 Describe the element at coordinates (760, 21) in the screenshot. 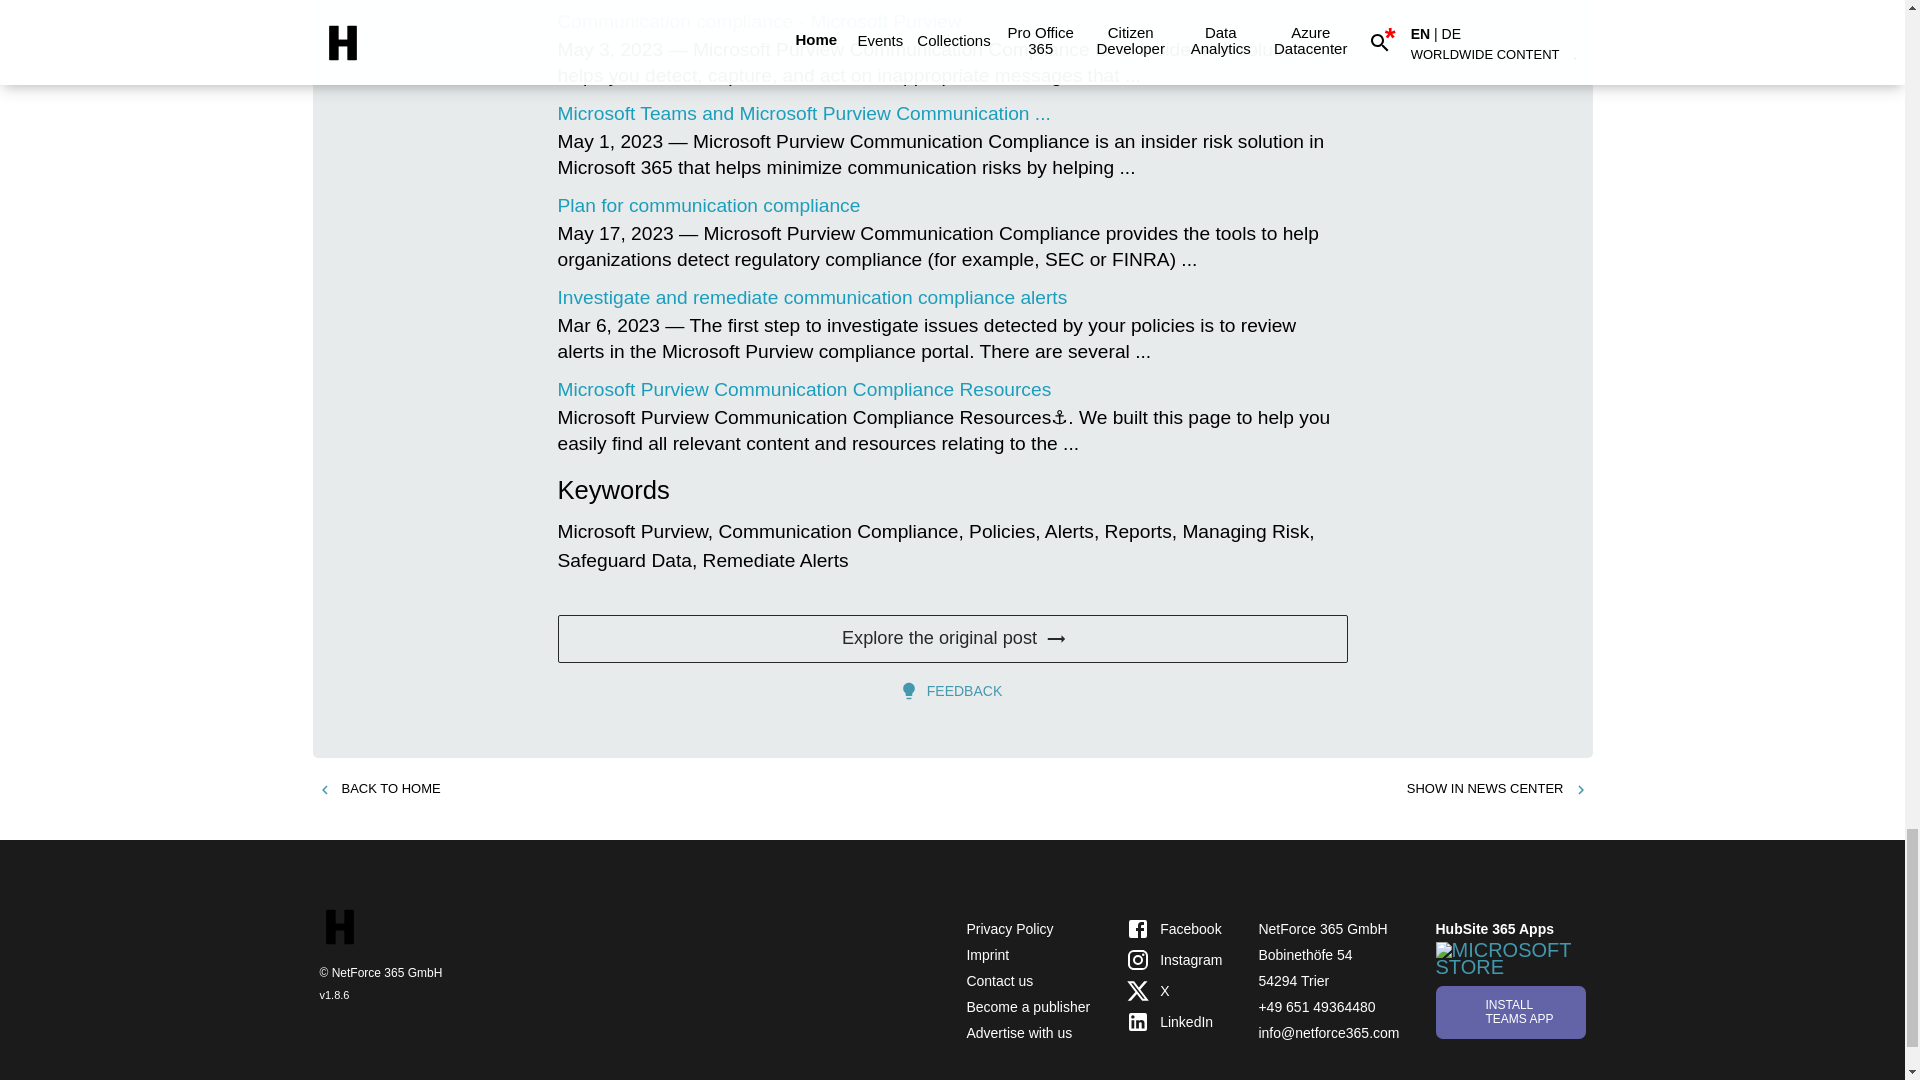

I see `Communication compliance - Microsoft Purview` at that location.